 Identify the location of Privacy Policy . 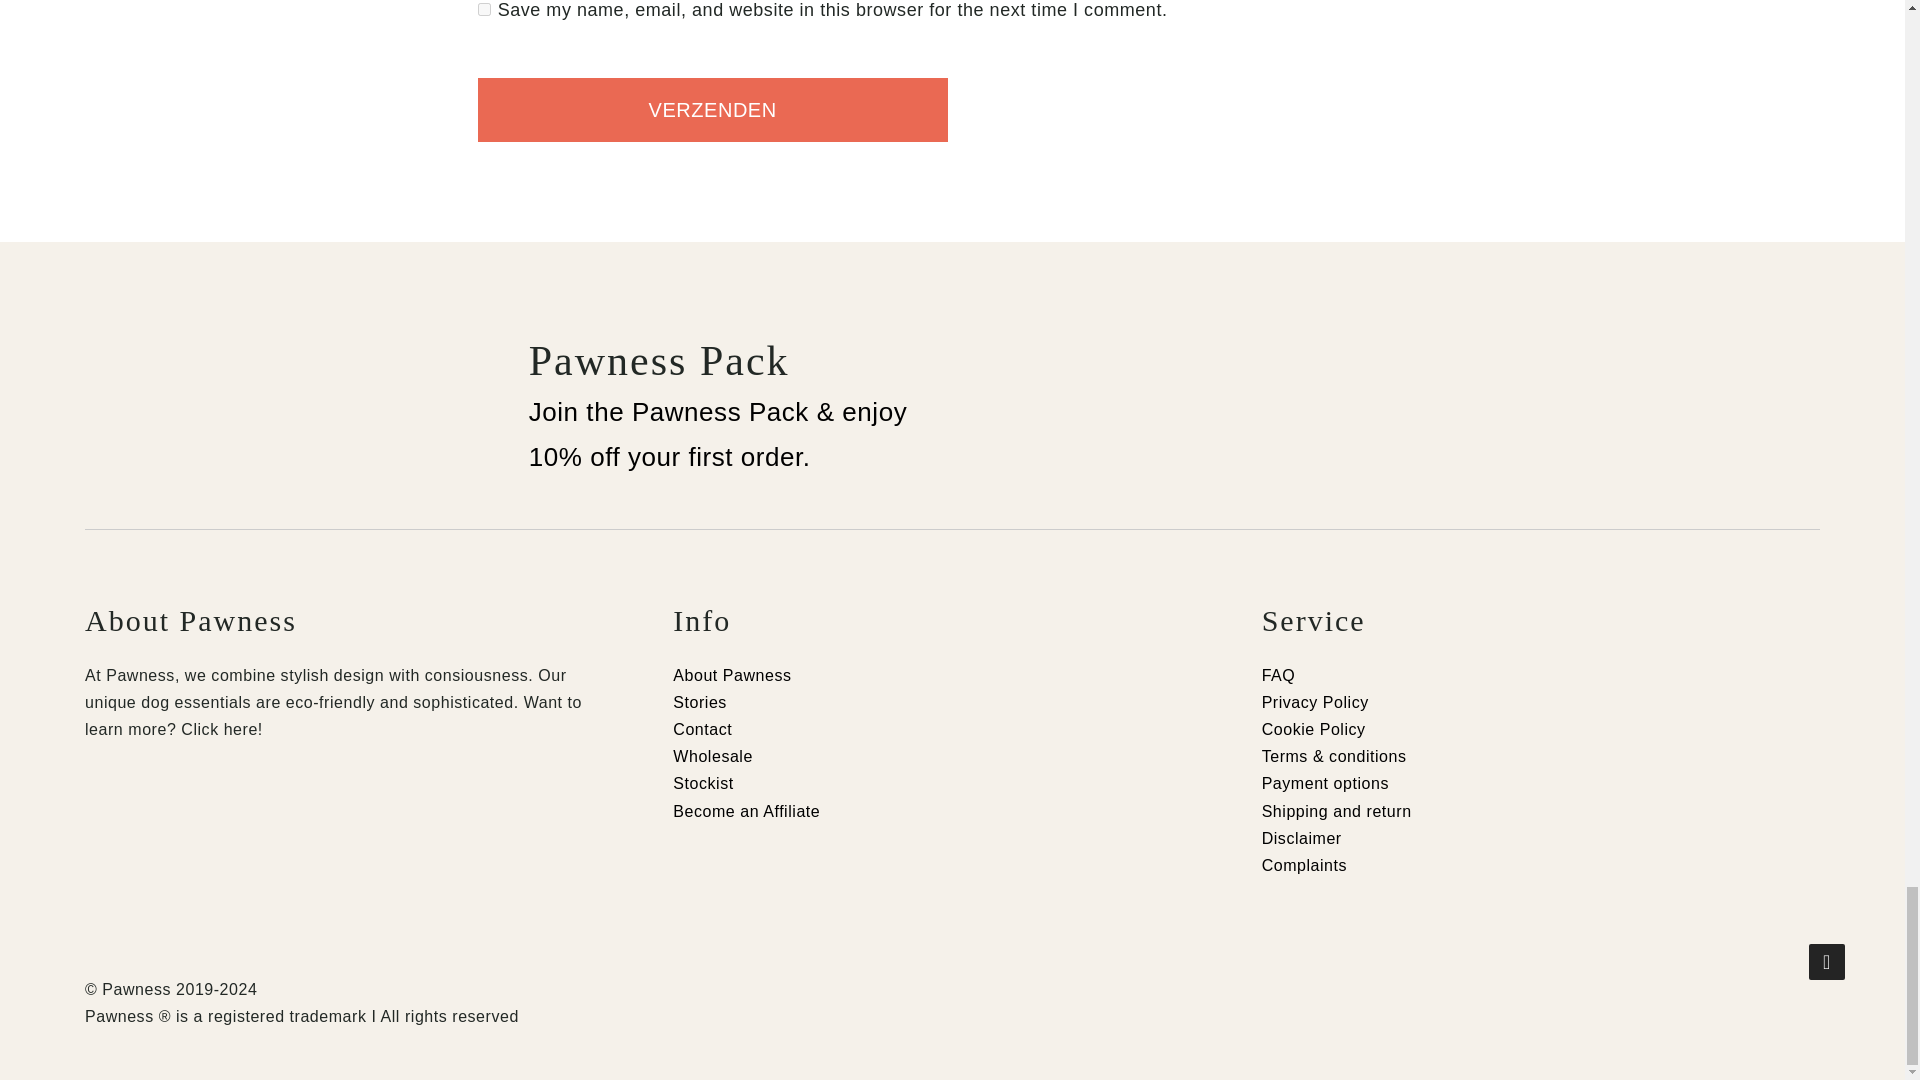
(1314, 702).